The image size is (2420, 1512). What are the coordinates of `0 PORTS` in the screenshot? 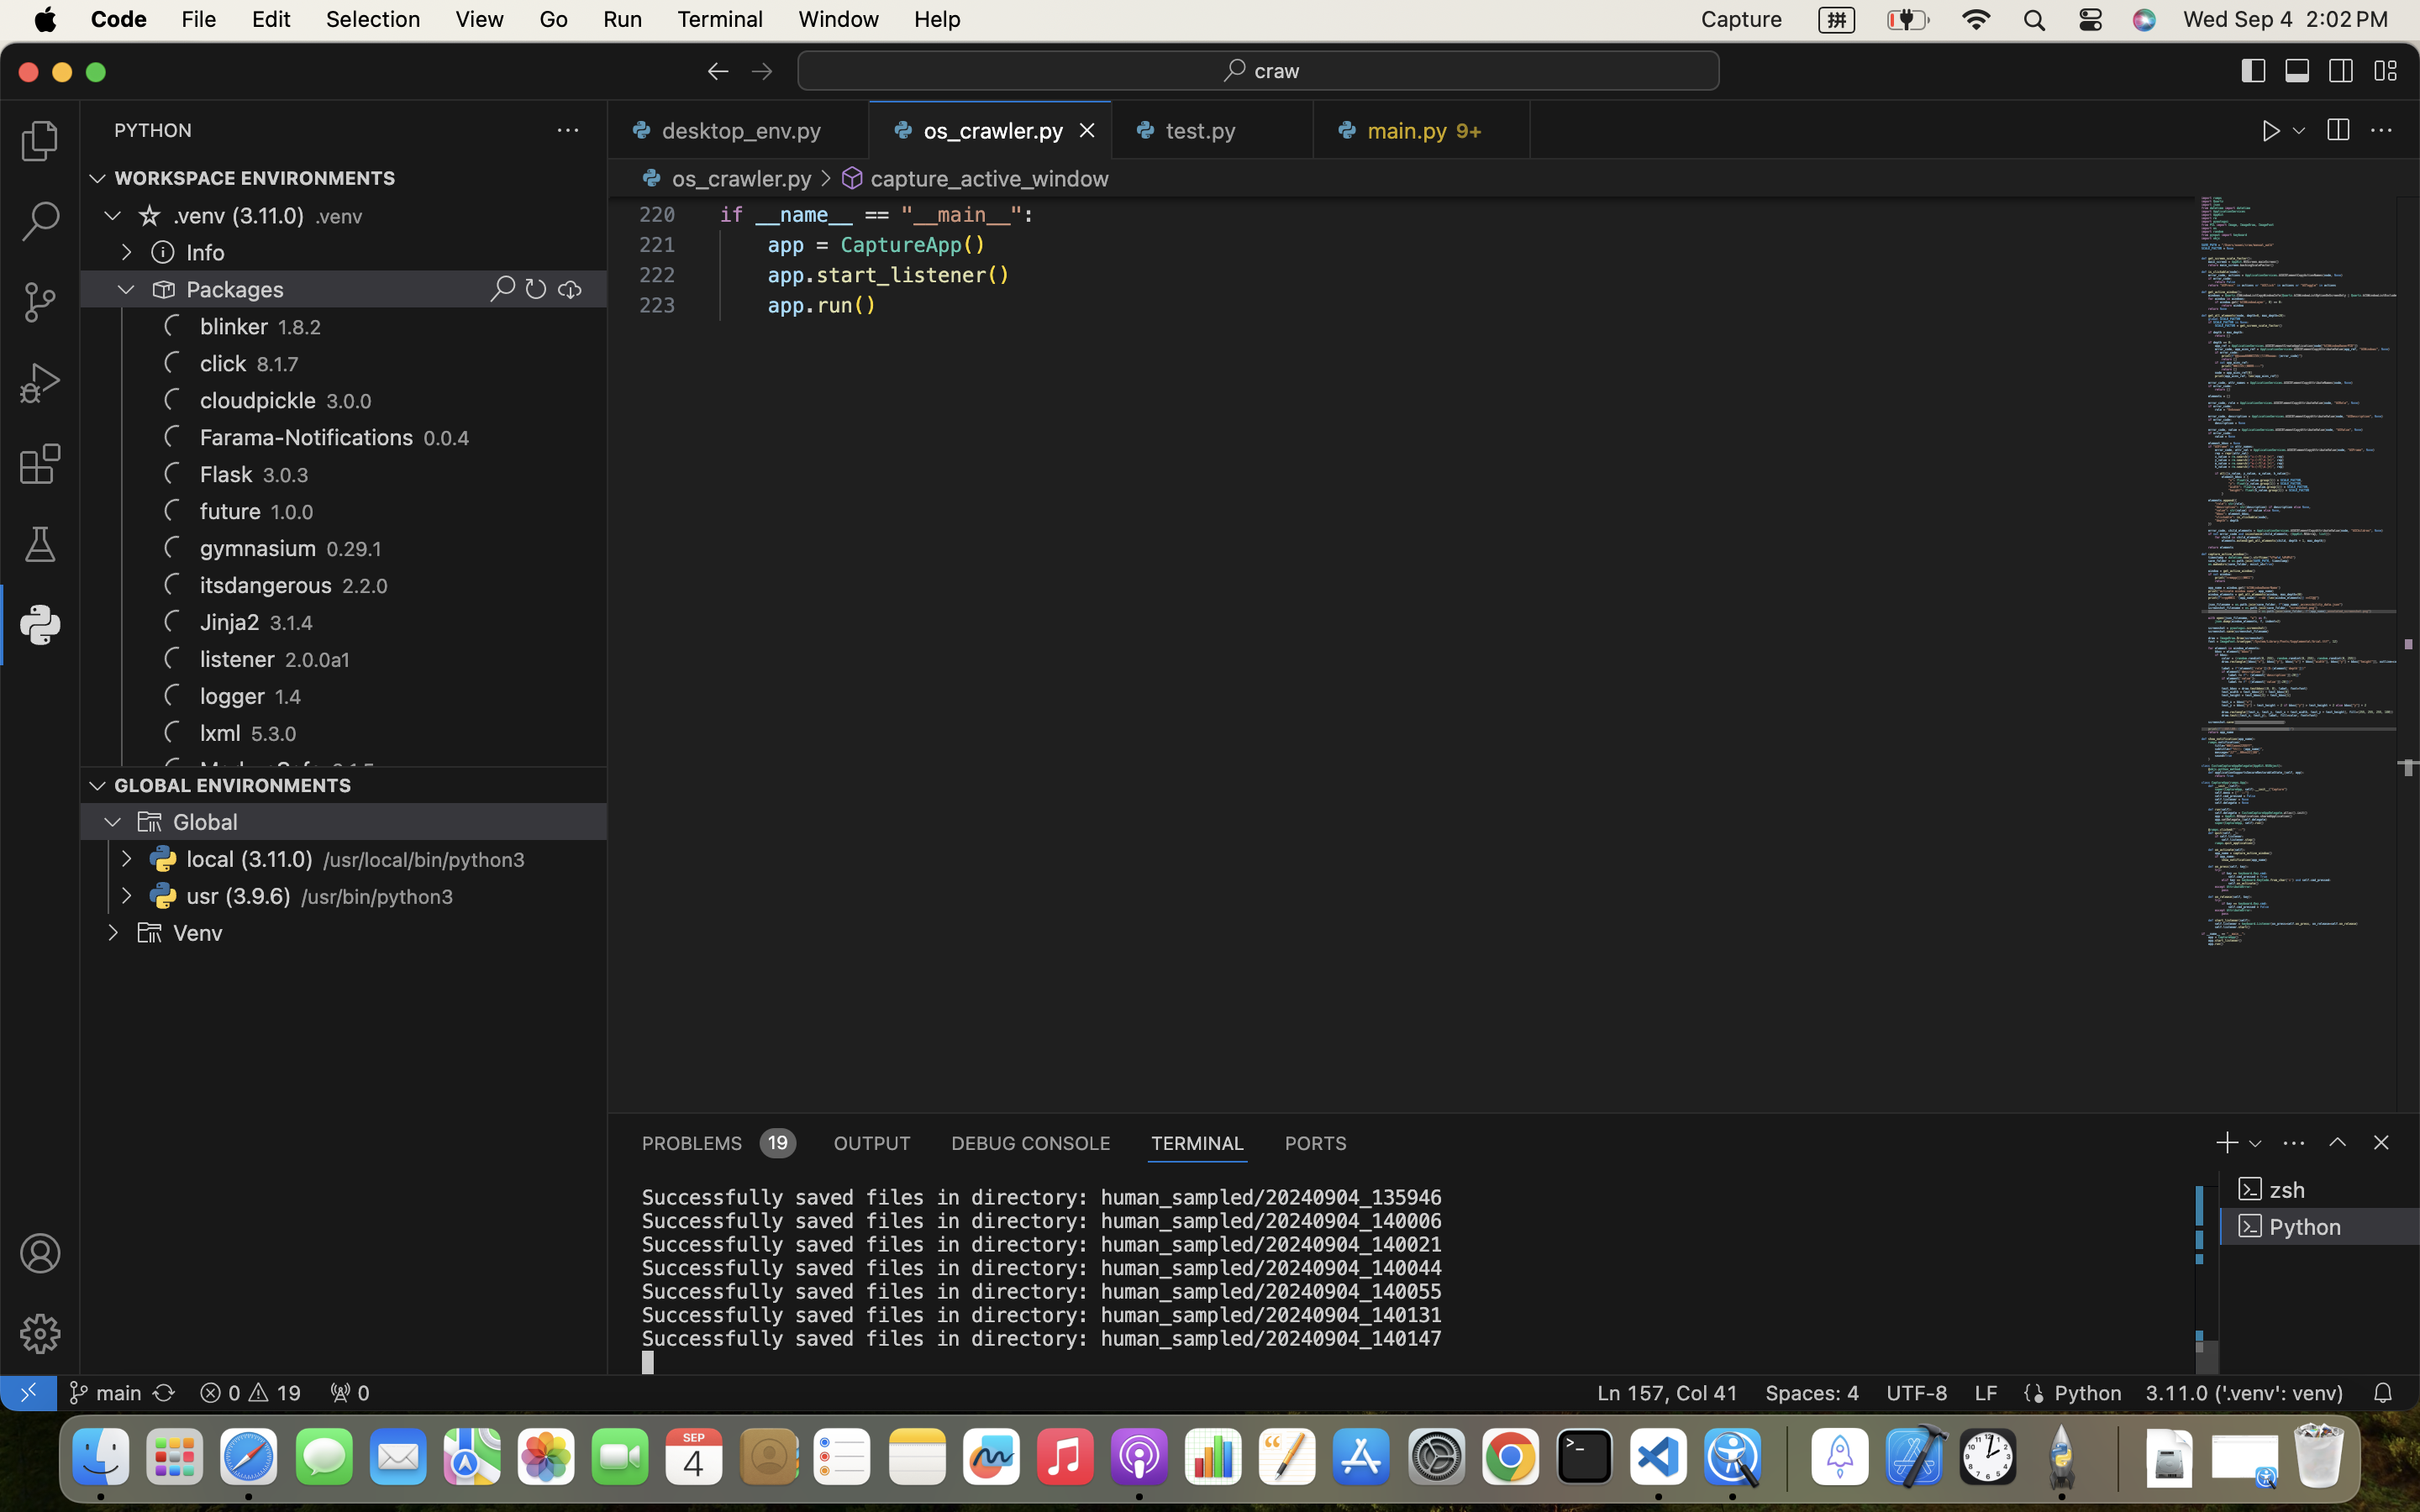 It's located at (1317, 1142).